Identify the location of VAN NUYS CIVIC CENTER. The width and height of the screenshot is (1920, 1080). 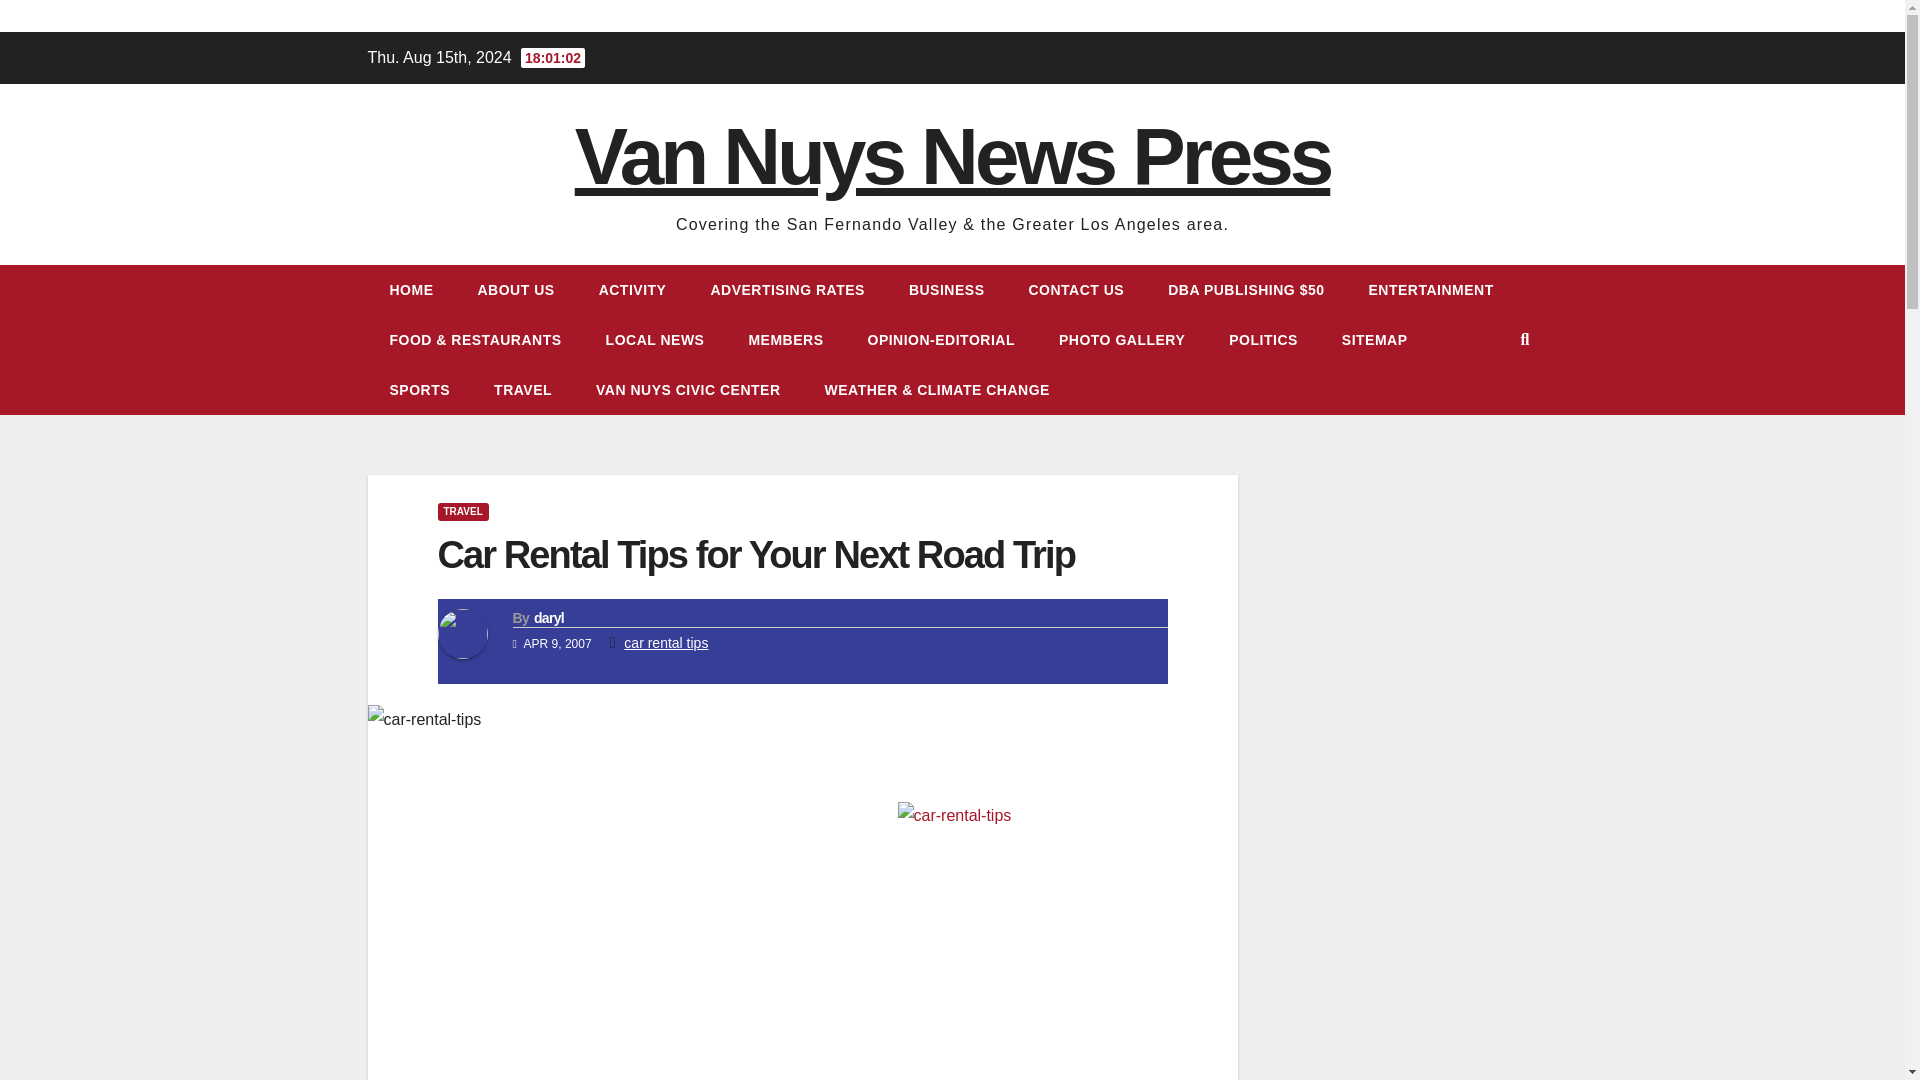
(688, 390).